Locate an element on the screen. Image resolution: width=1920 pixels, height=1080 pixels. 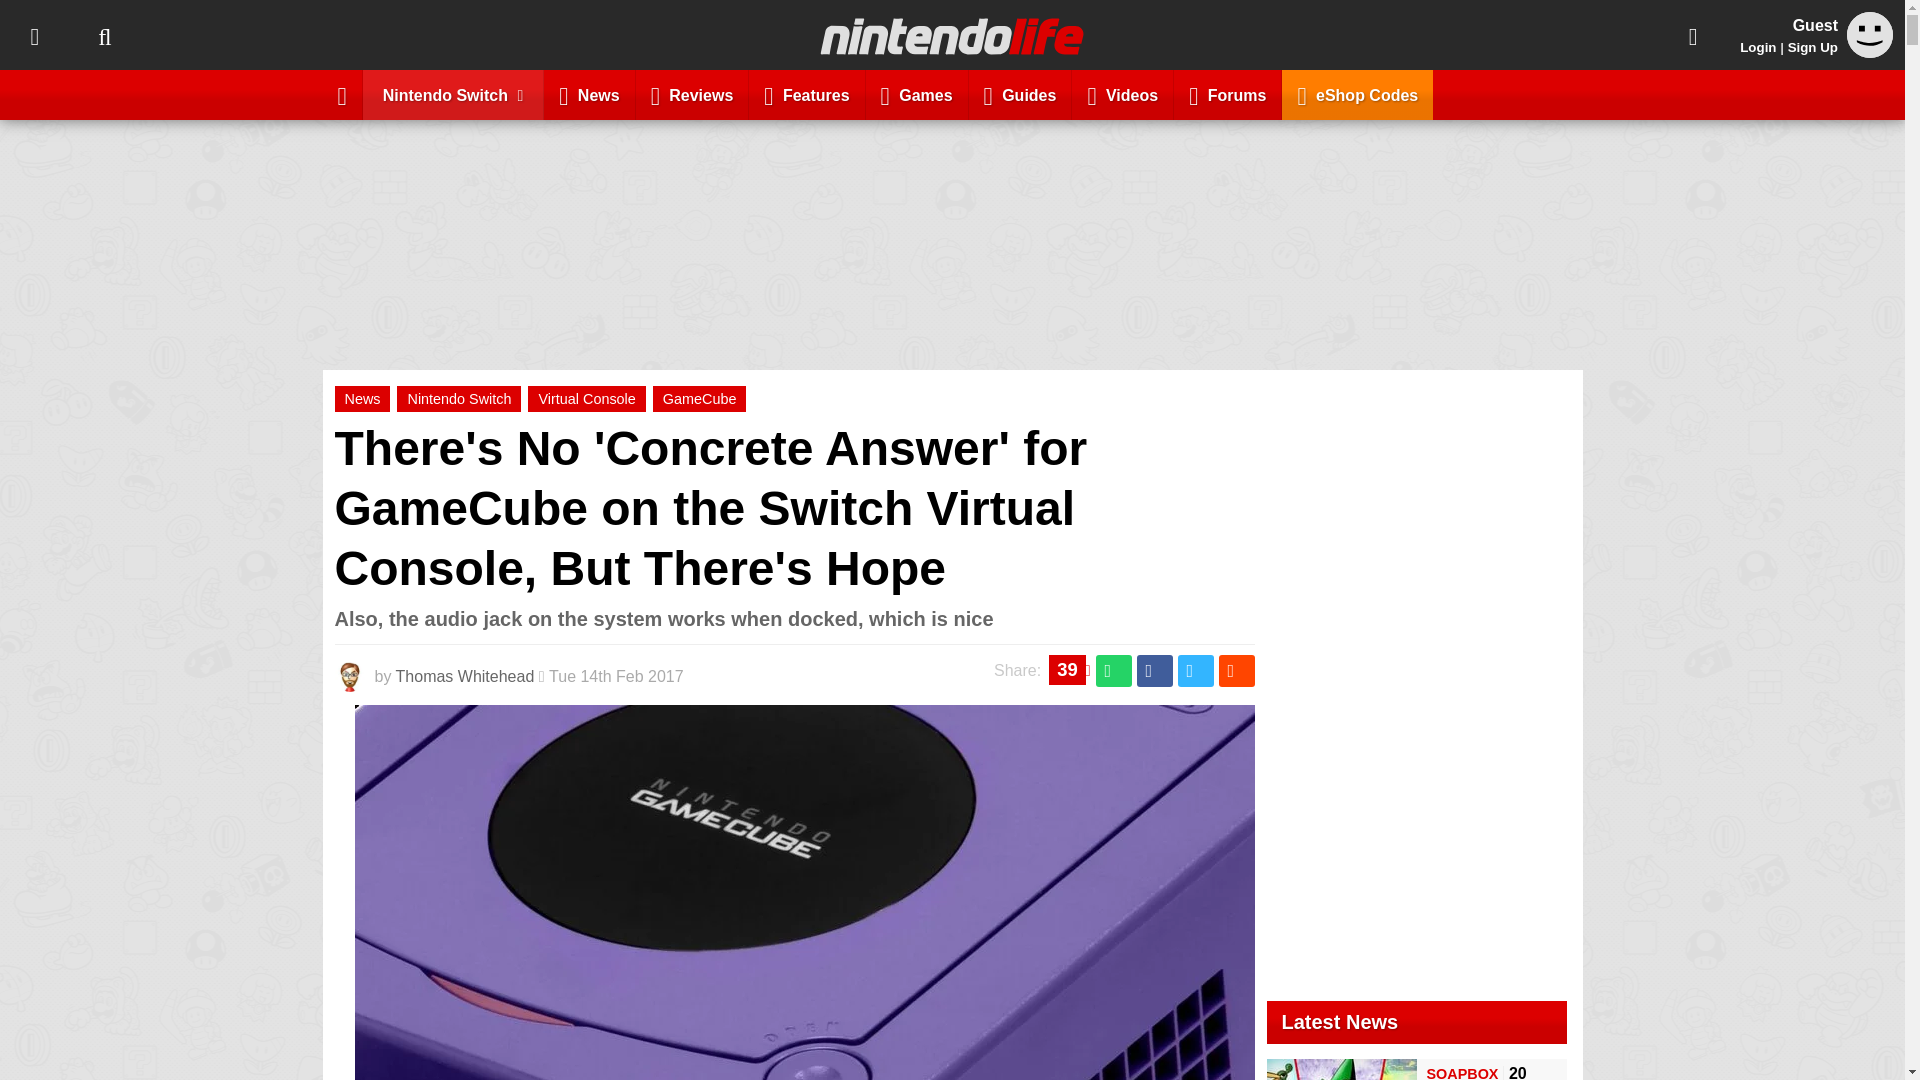
Reviews is located at coordinates (692, 94).